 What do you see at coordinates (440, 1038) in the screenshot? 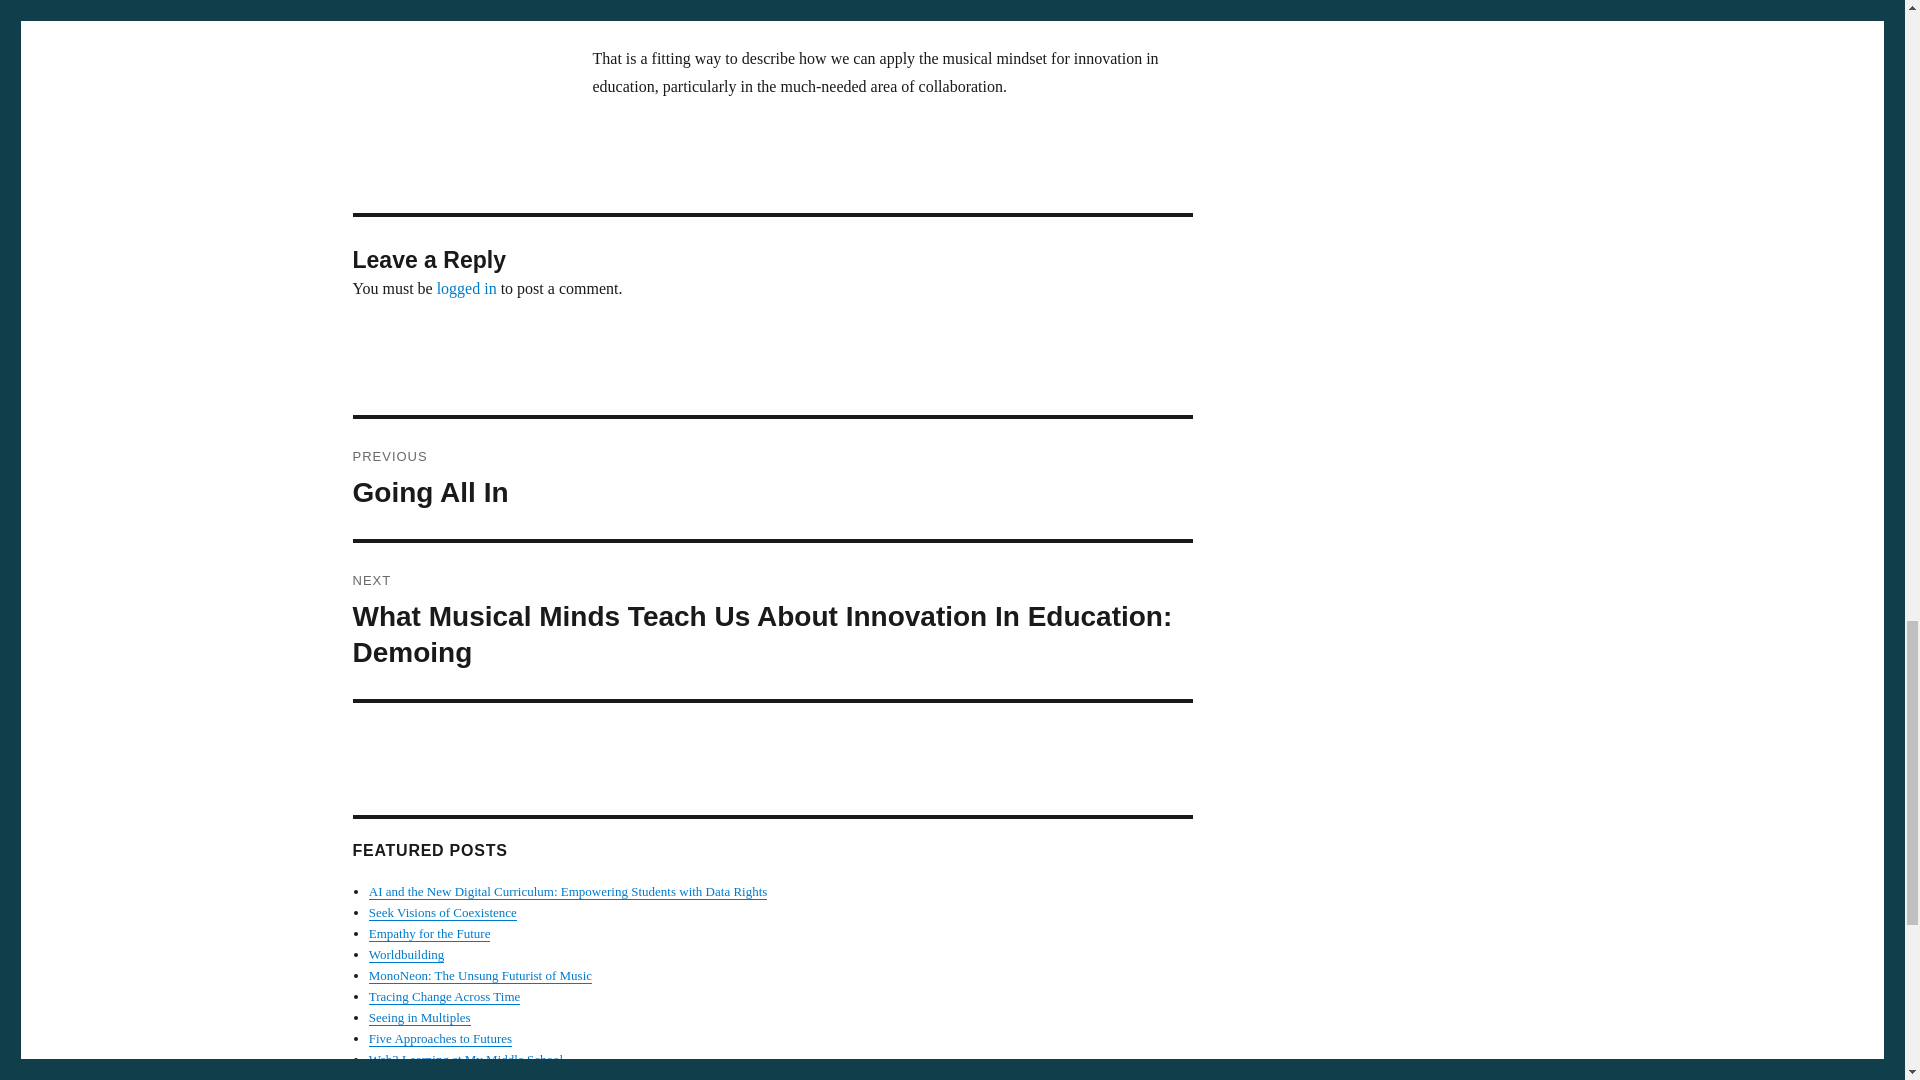
I see `logged in` at bounding box center [440, 1038].